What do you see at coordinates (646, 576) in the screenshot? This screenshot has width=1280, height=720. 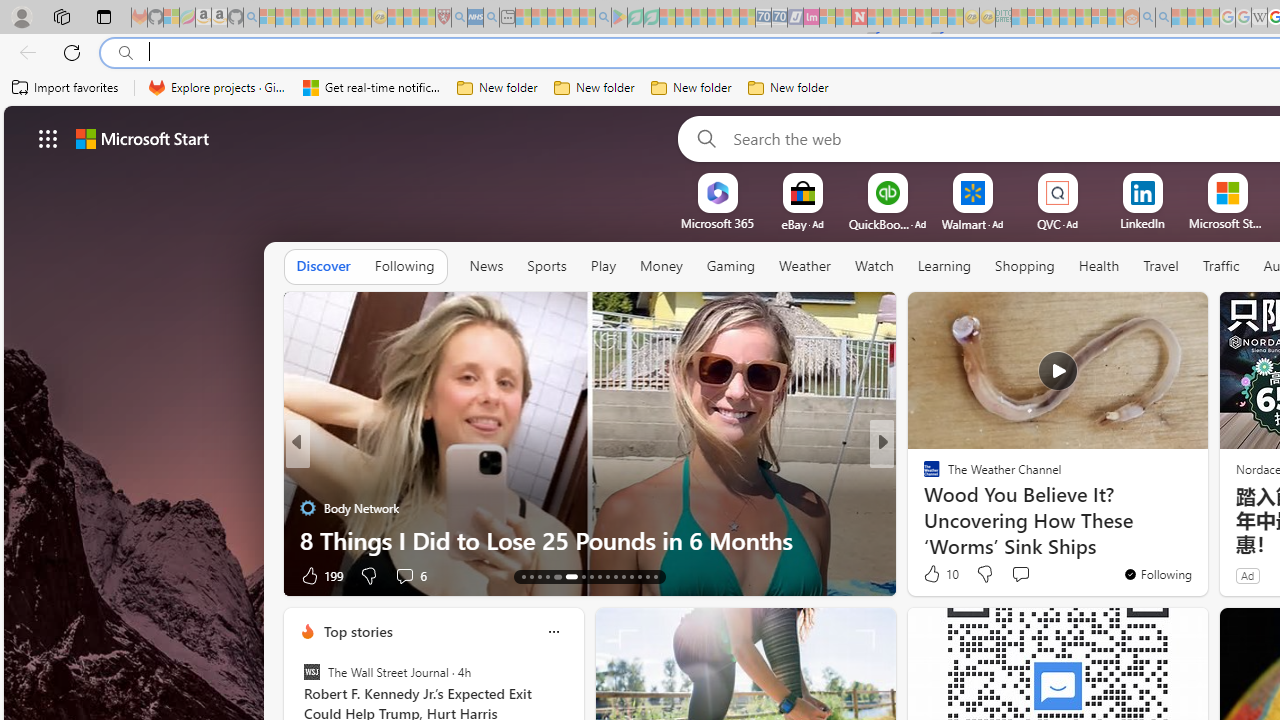 I see `AutomationID: tab-27` at bounding box center [646, 576].